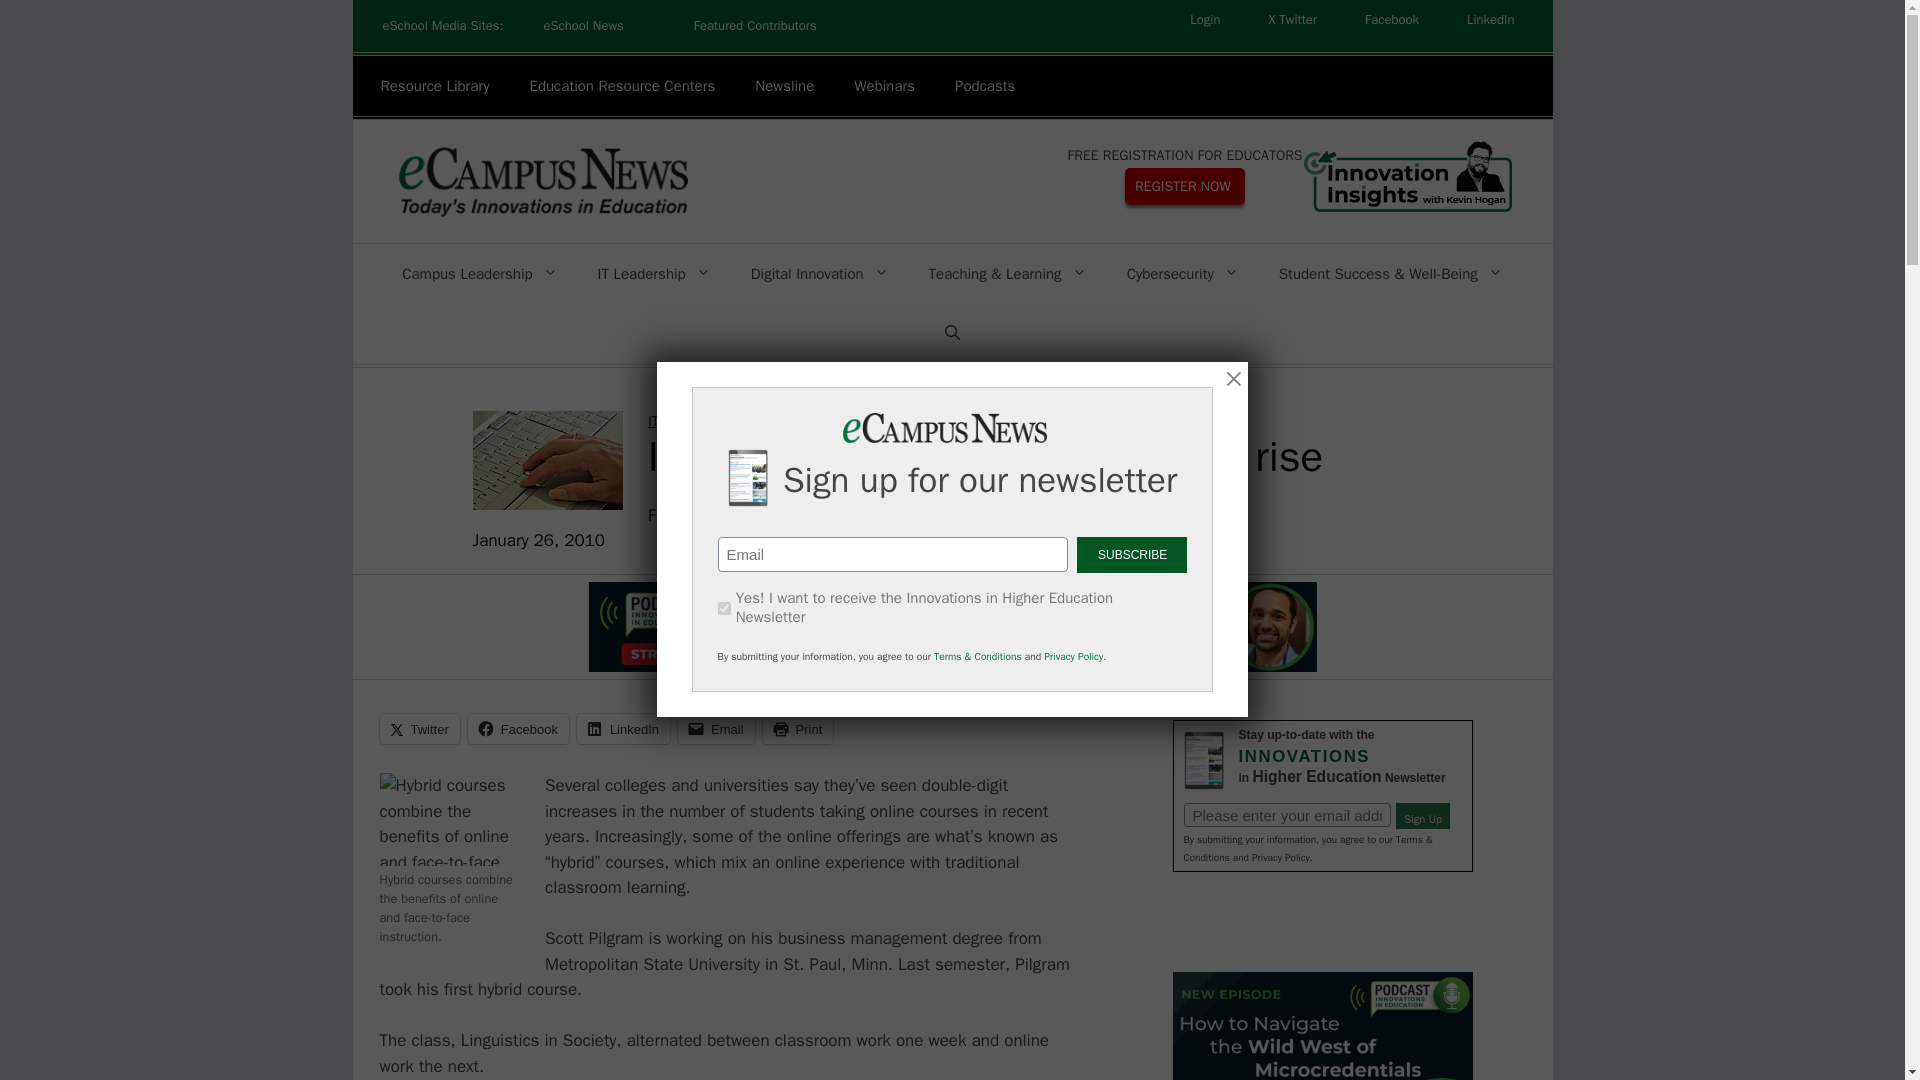 The height and width of the screenshot is (1080, 1920). Describe the element at coordinates (1184, 186) in the screenshot. I see `REGISTER NOW ` at that location.